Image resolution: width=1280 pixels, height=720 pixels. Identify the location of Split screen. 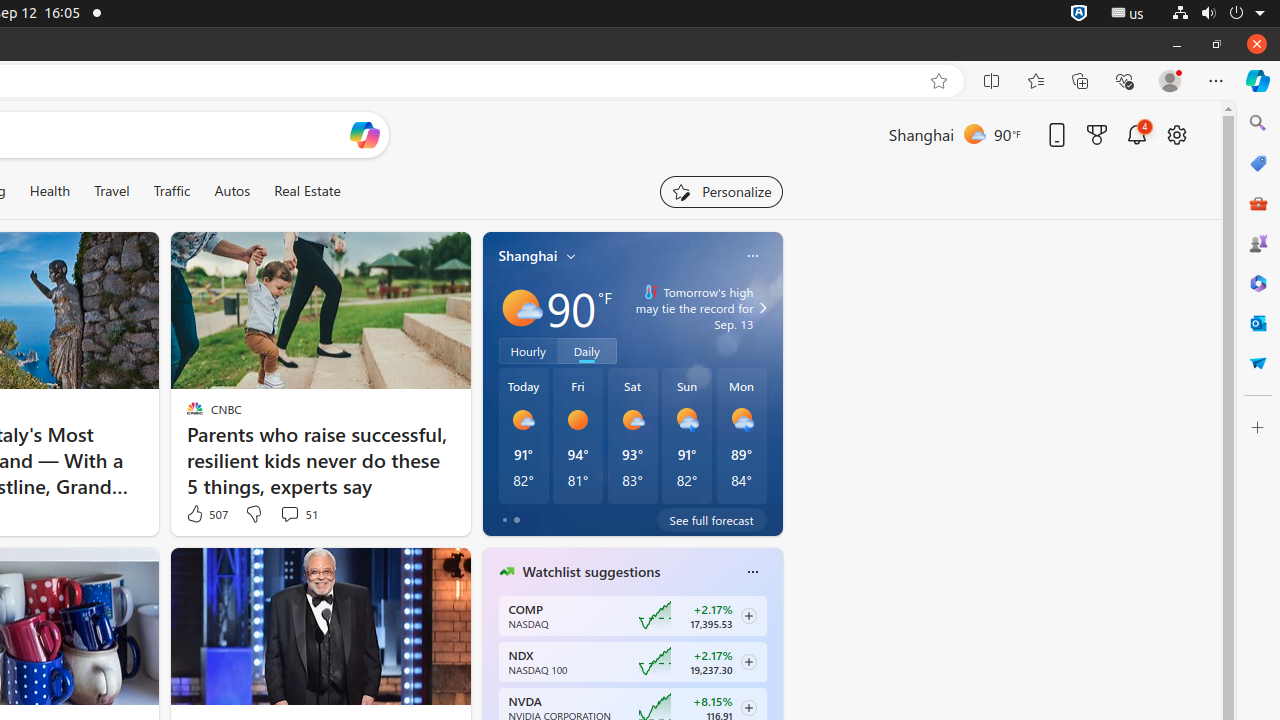
(992, 81).